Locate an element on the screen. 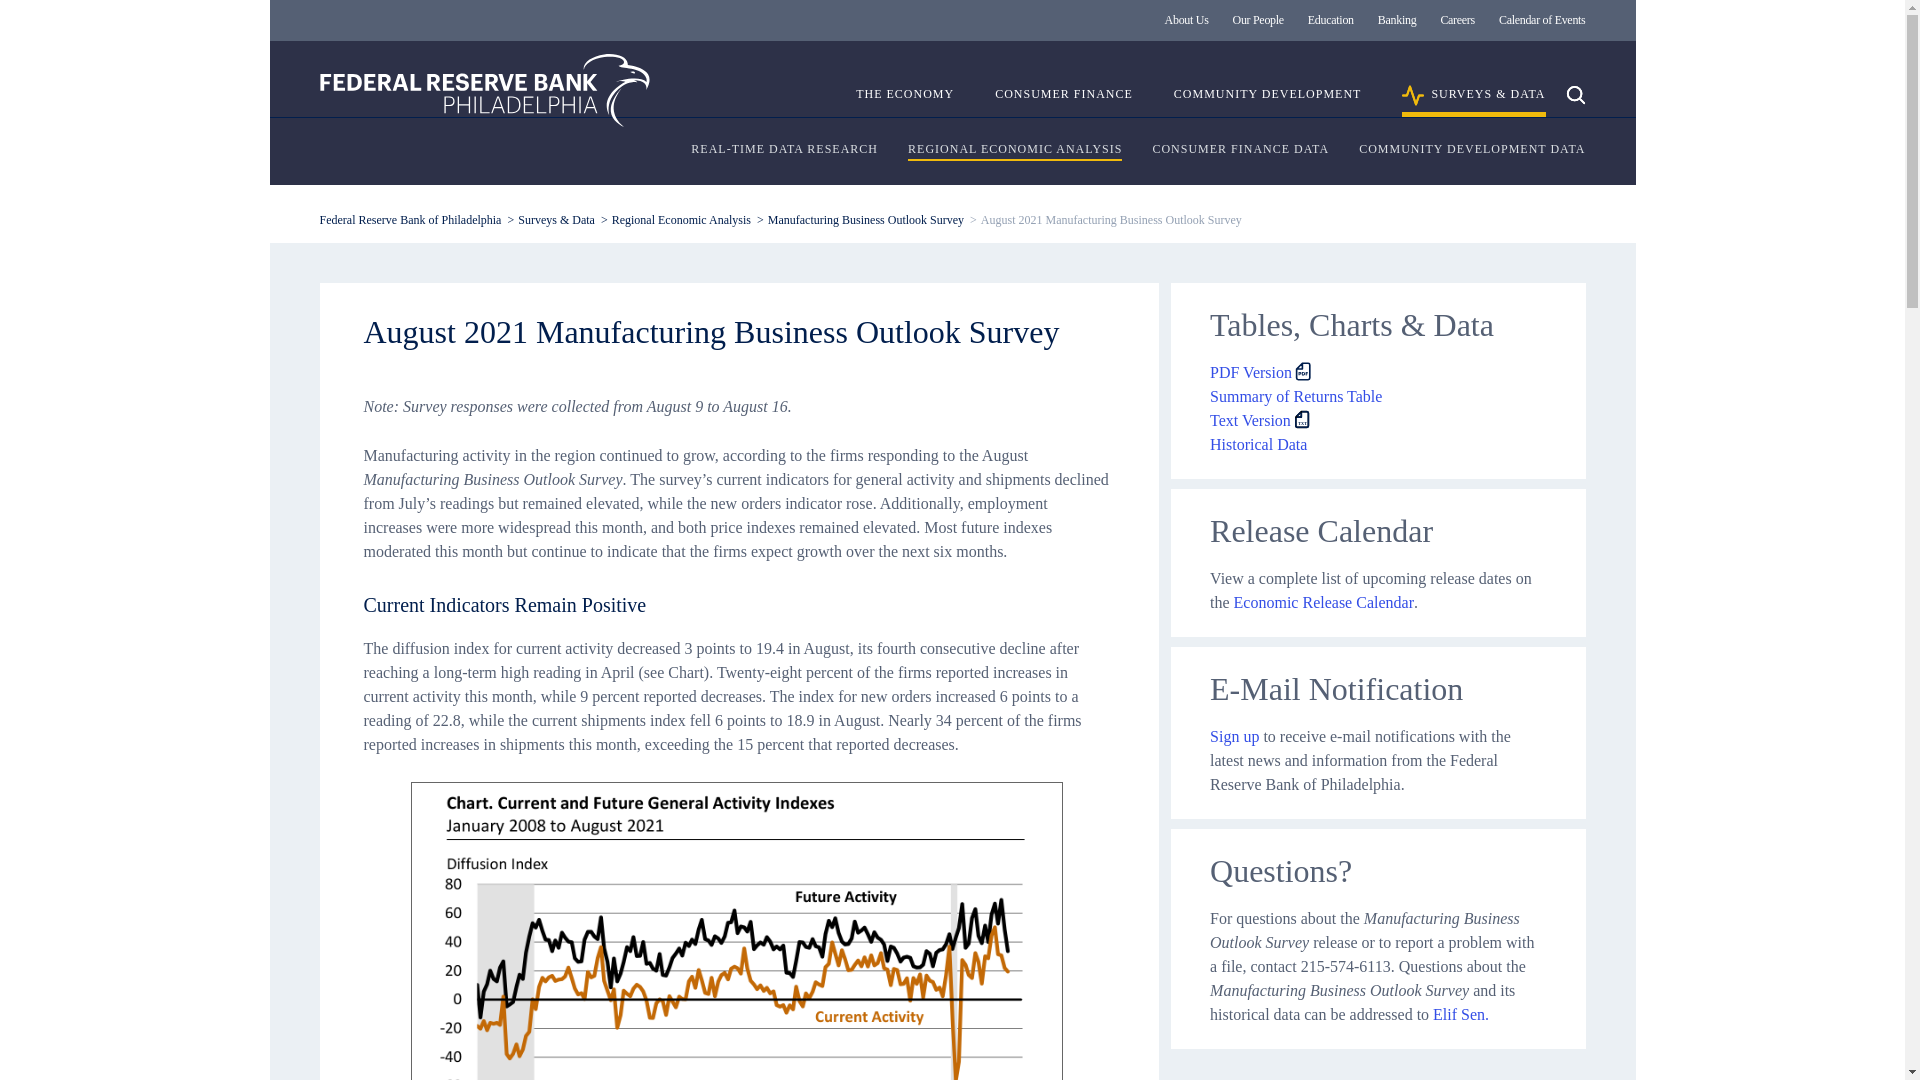  REAL-TIME DATA RESEARCH is located at coordinates (784, 150).